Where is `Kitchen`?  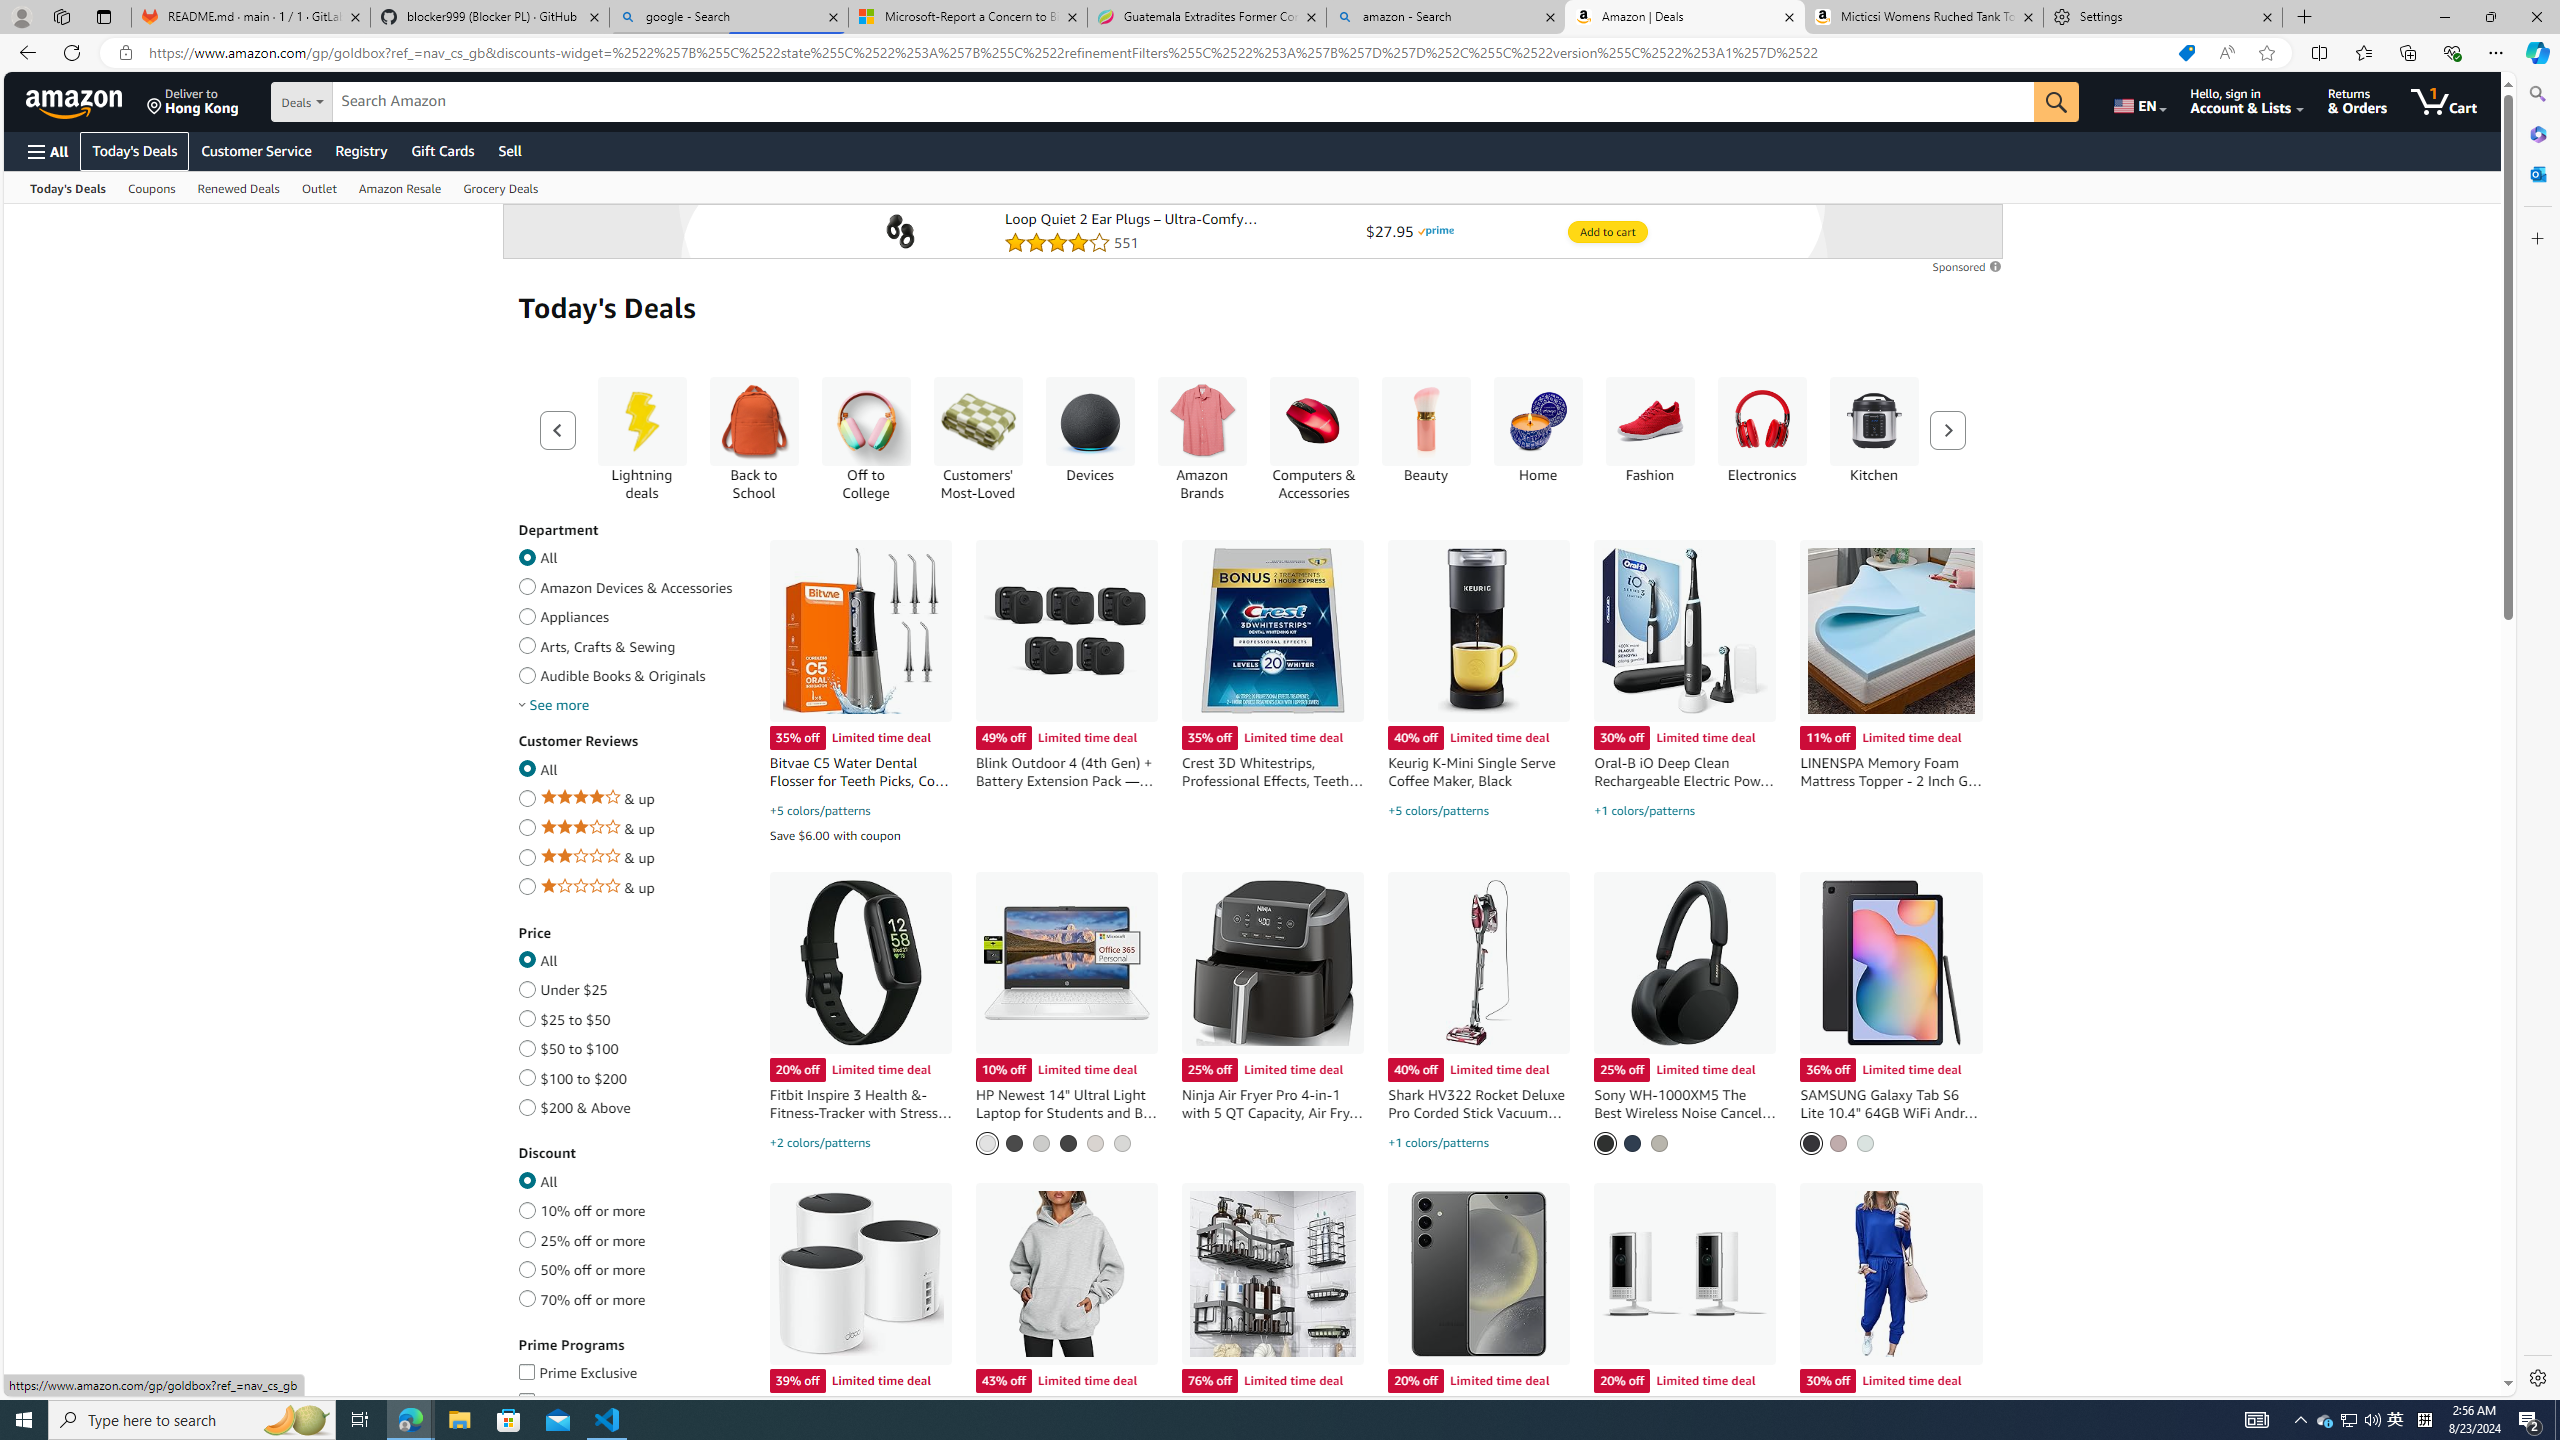
Kitchen is located at coordinates (1874, 438).